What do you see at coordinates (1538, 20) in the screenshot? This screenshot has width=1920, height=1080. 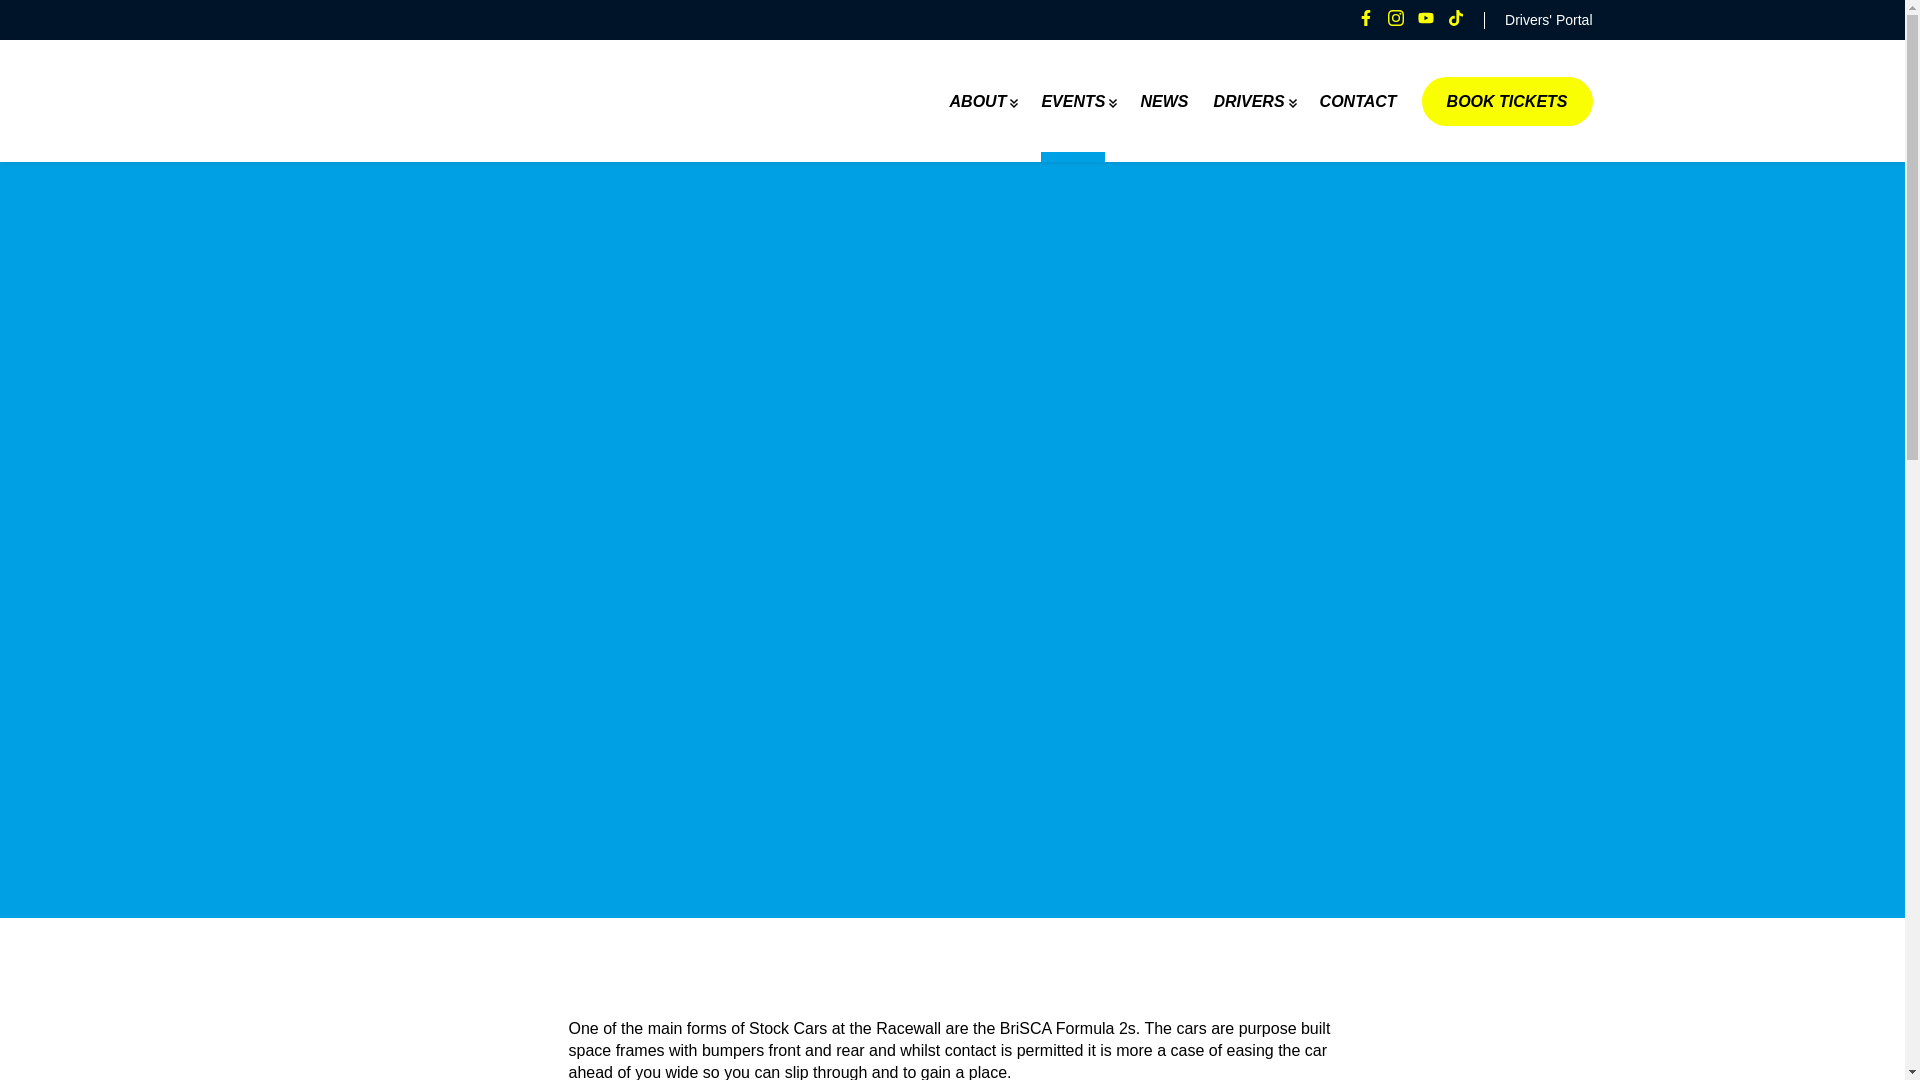 I see `Drivers' Portal` at bounding box center [1538, 20].